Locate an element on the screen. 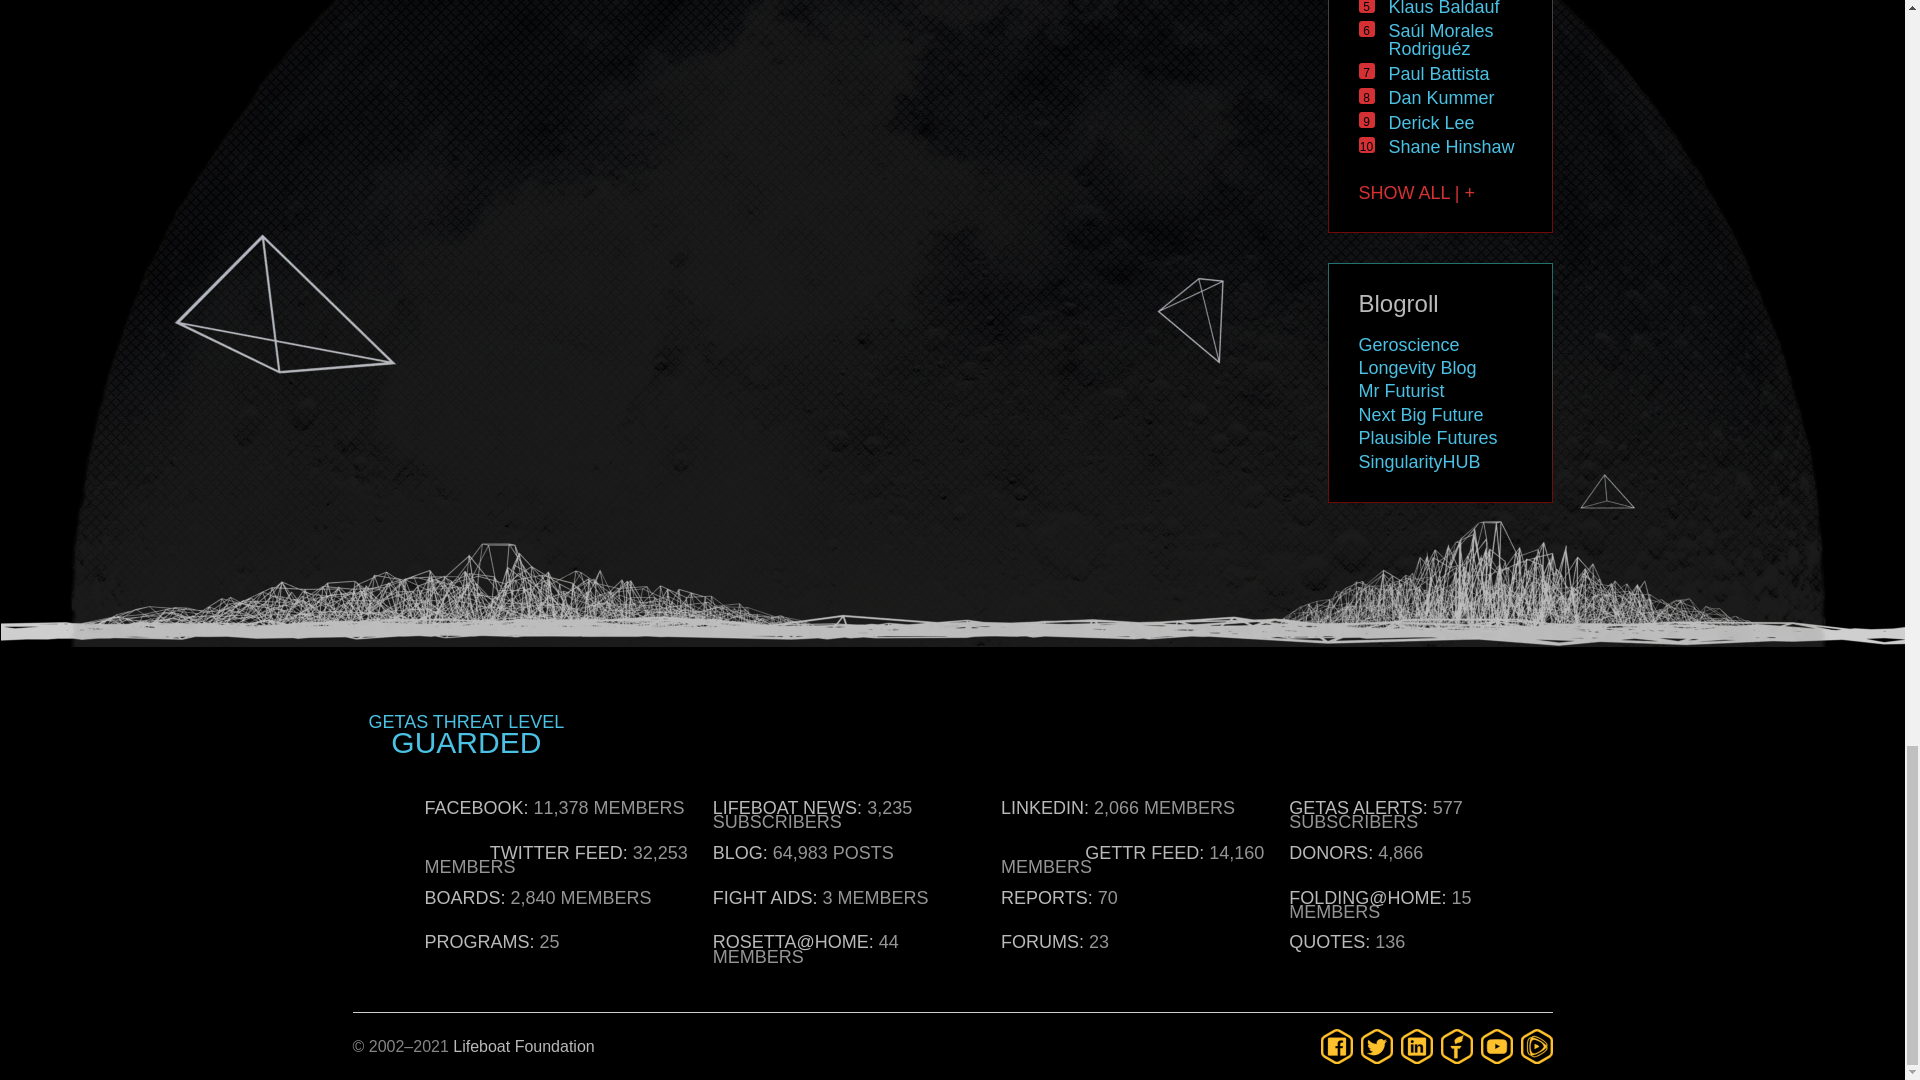  1654 posts by Dan Kummer is located at coordinates (1440, 98).